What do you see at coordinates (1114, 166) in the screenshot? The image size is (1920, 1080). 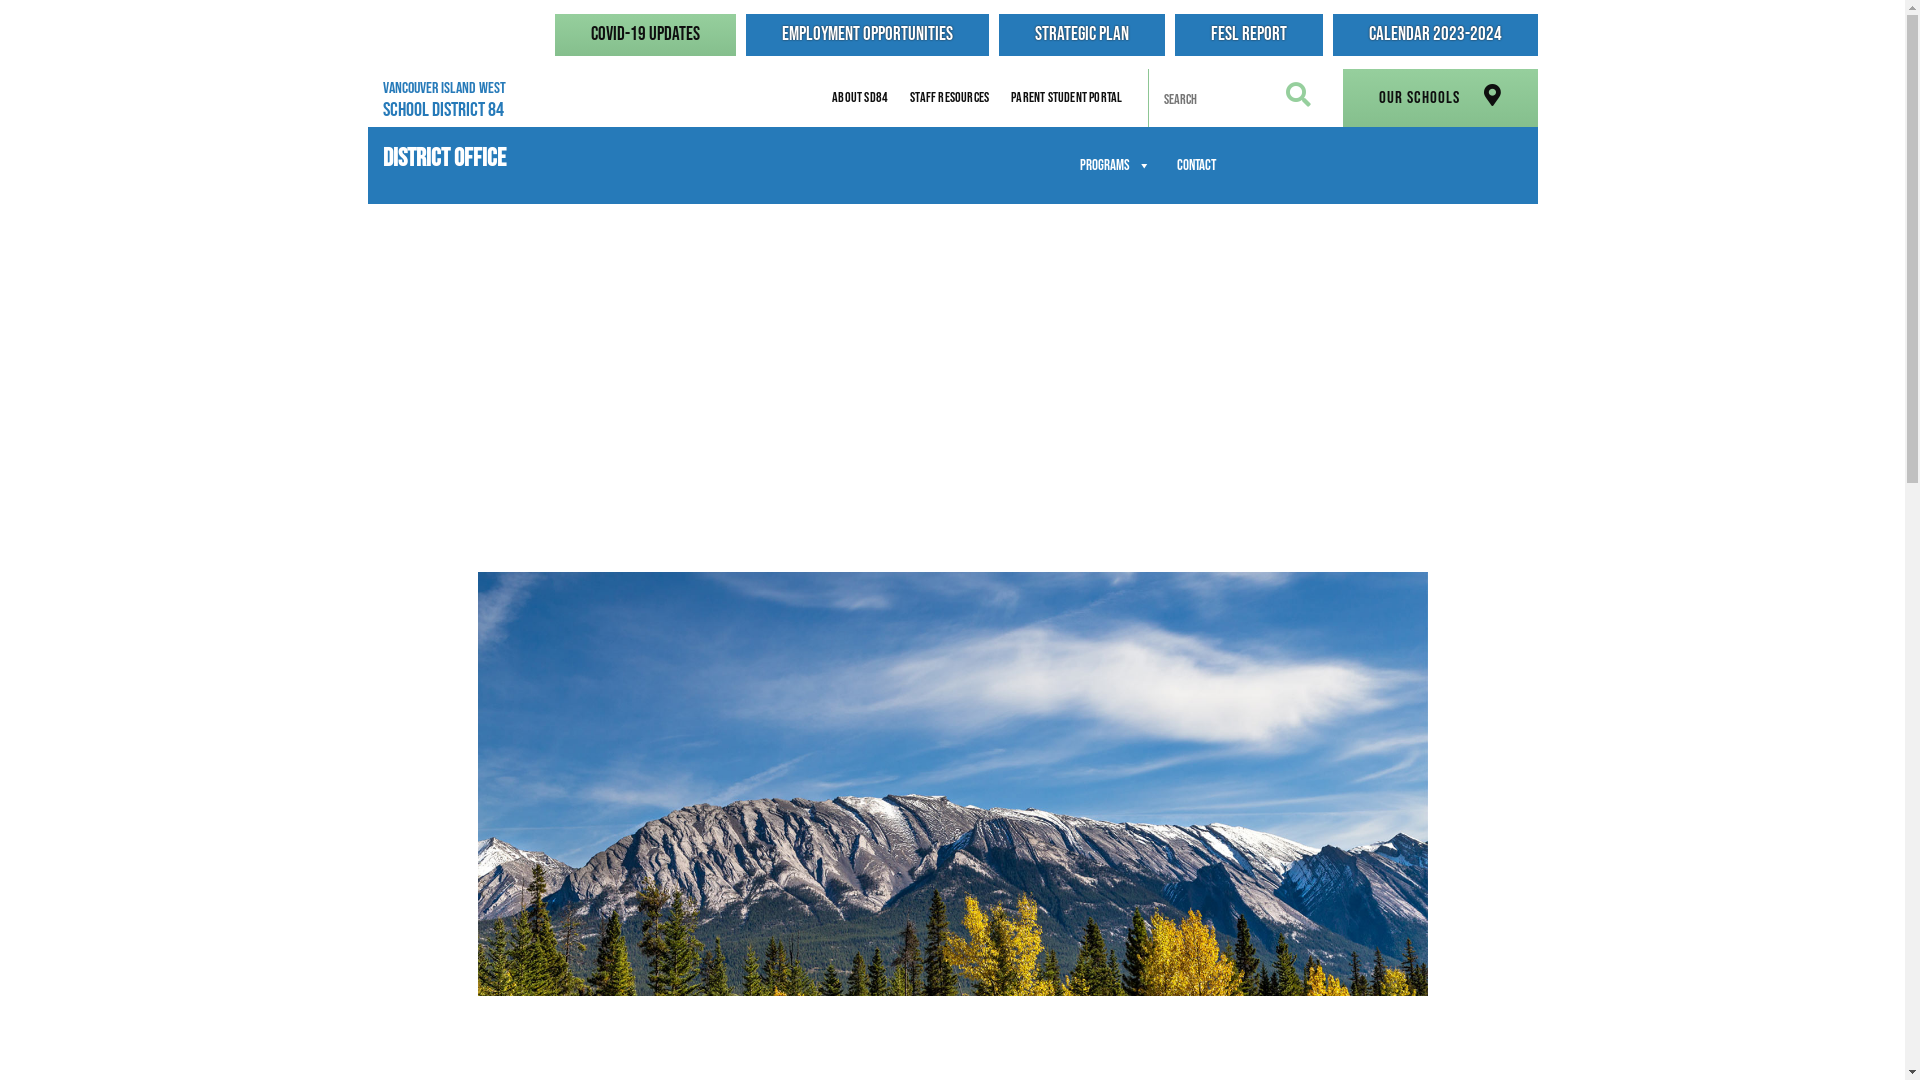 I see `PROGRAMS` at bounding box center [1114, 166].